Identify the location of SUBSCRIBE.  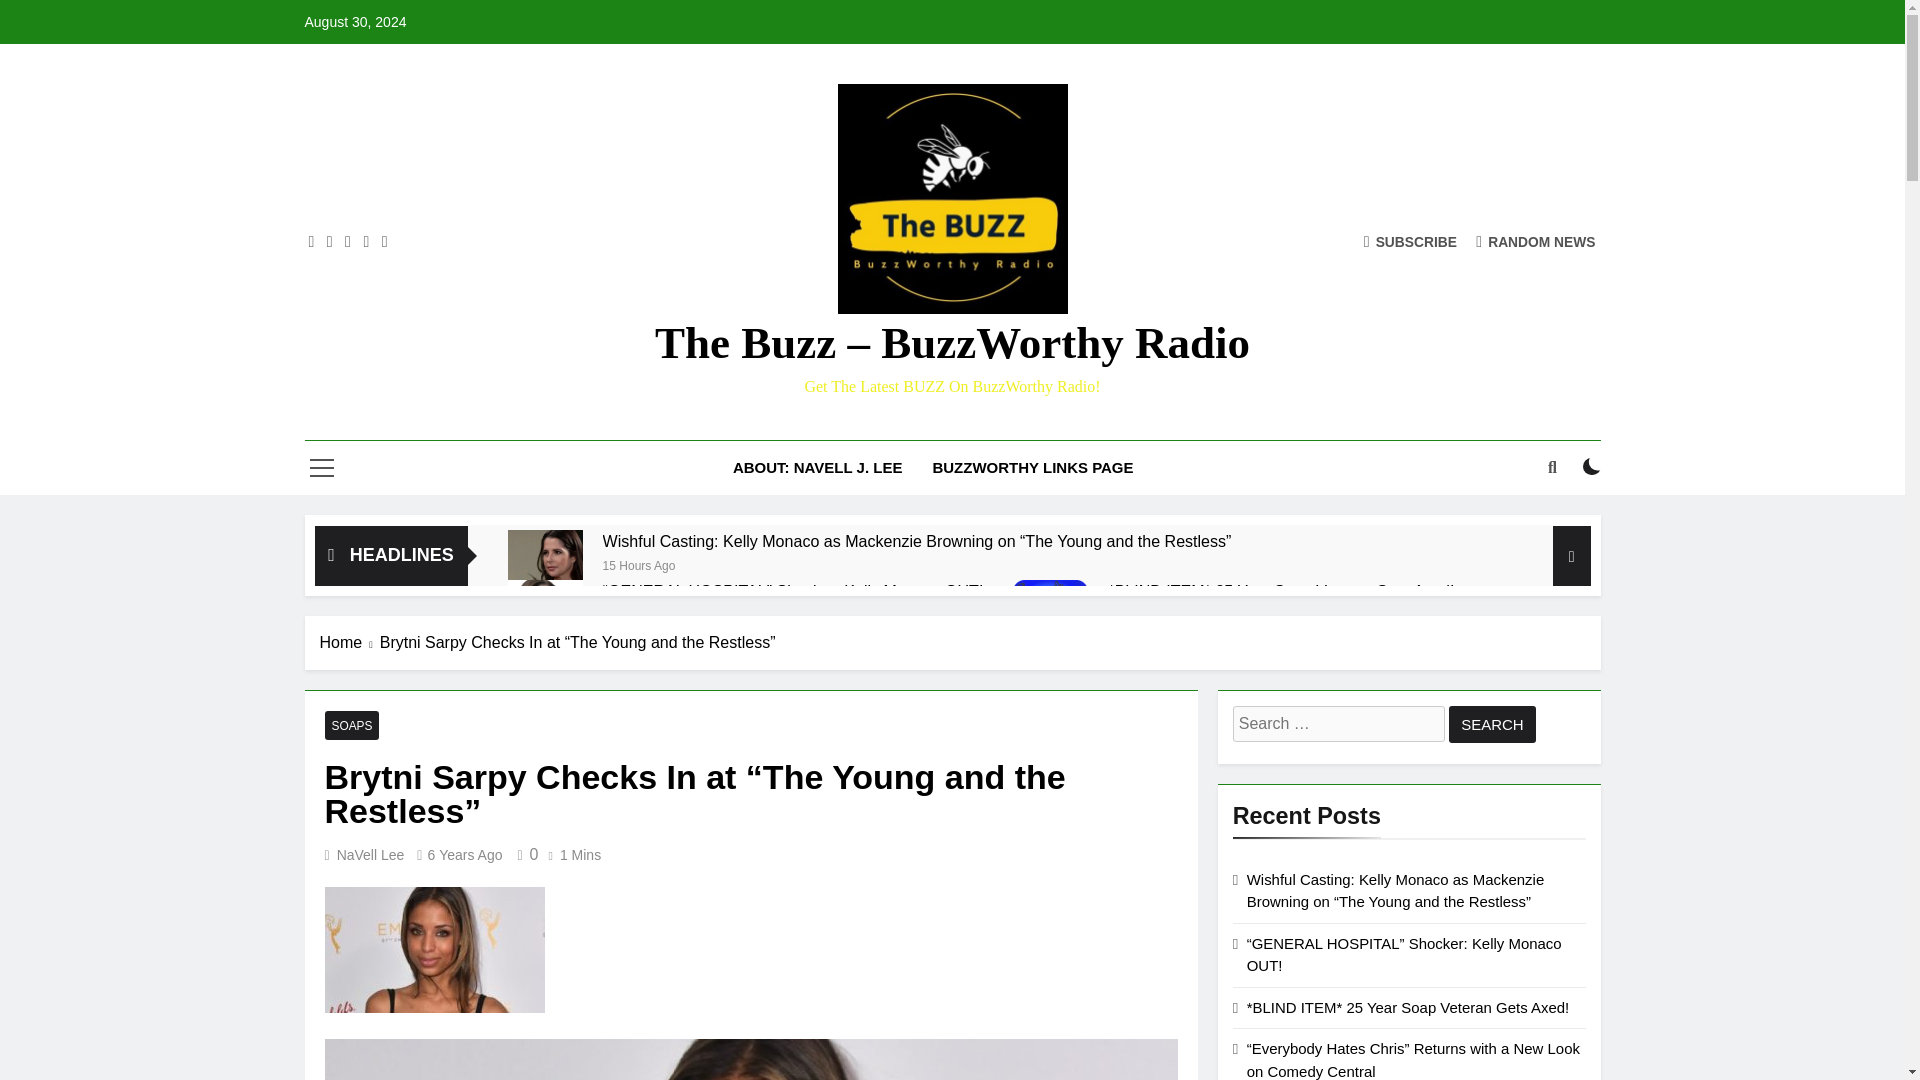
(1410, 241).